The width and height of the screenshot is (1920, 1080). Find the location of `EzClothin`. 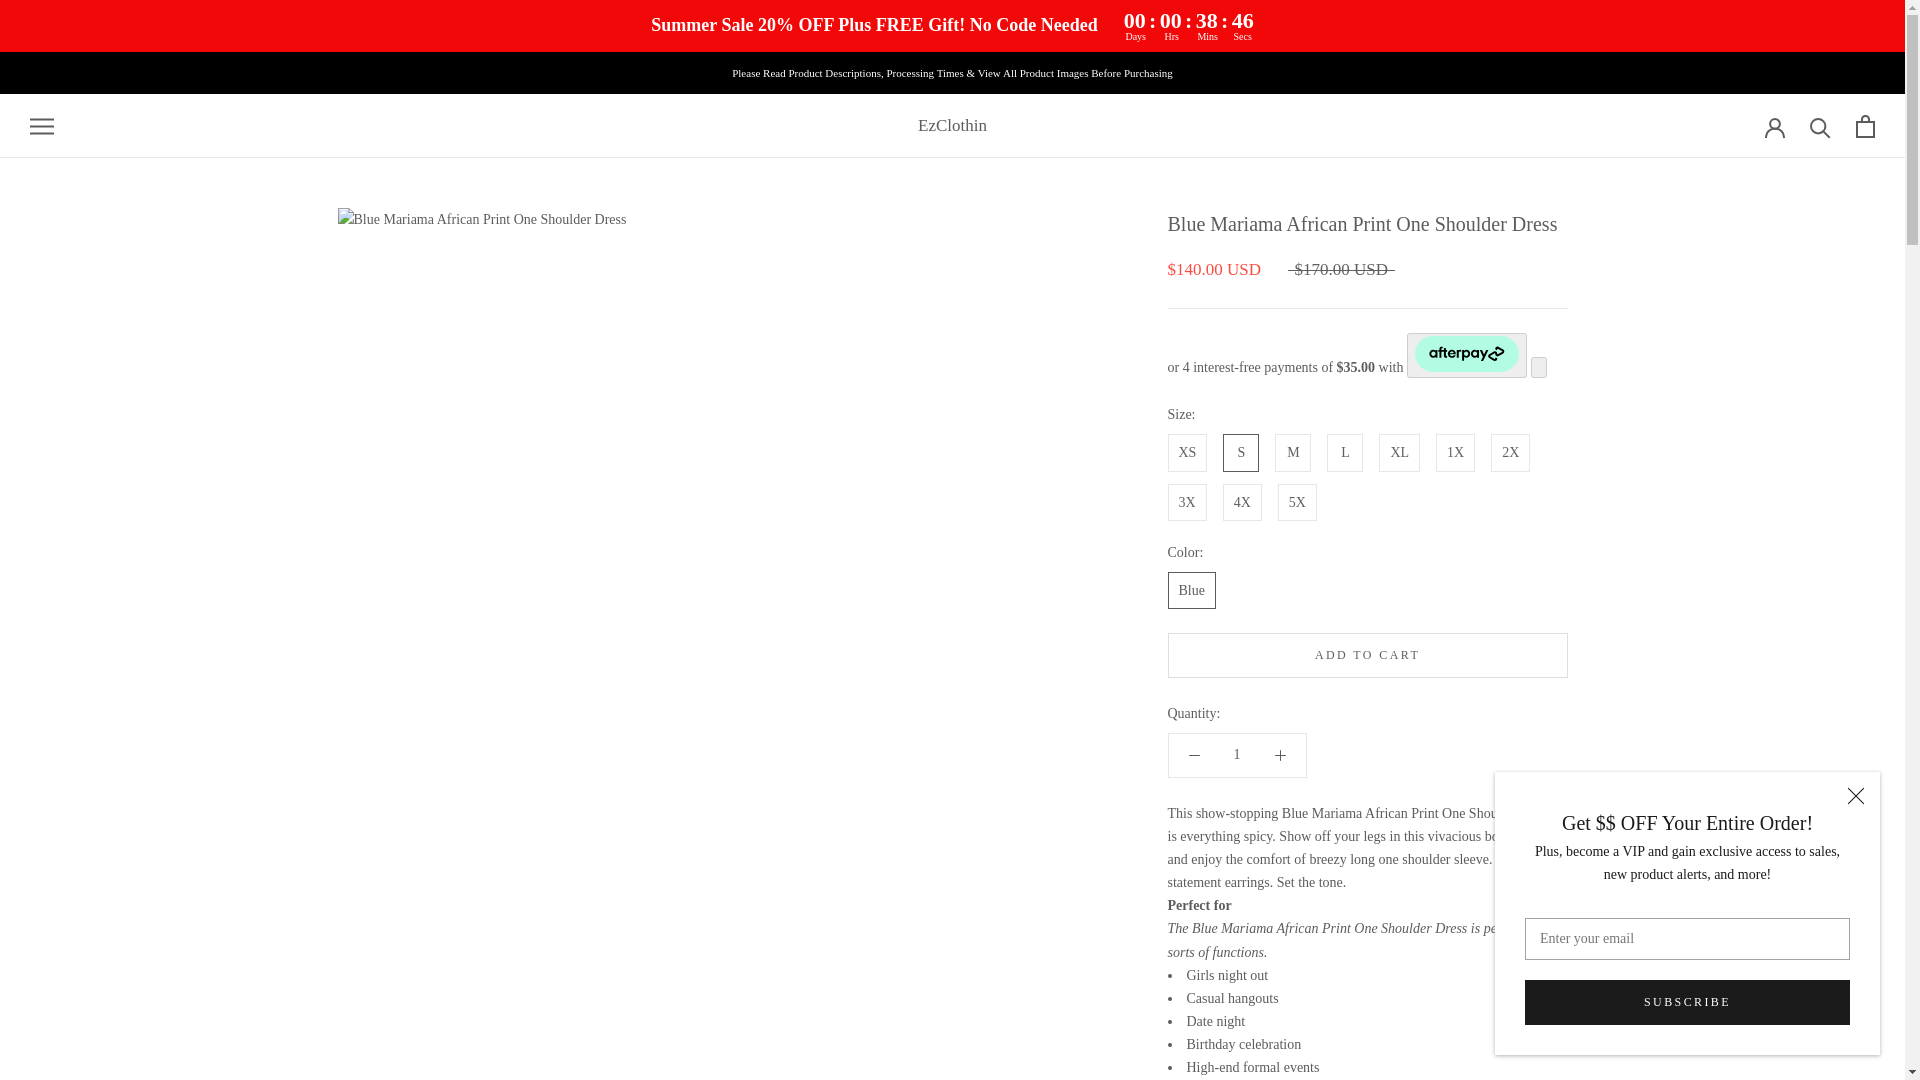

EzClothin is located at coordinates (952, 126).